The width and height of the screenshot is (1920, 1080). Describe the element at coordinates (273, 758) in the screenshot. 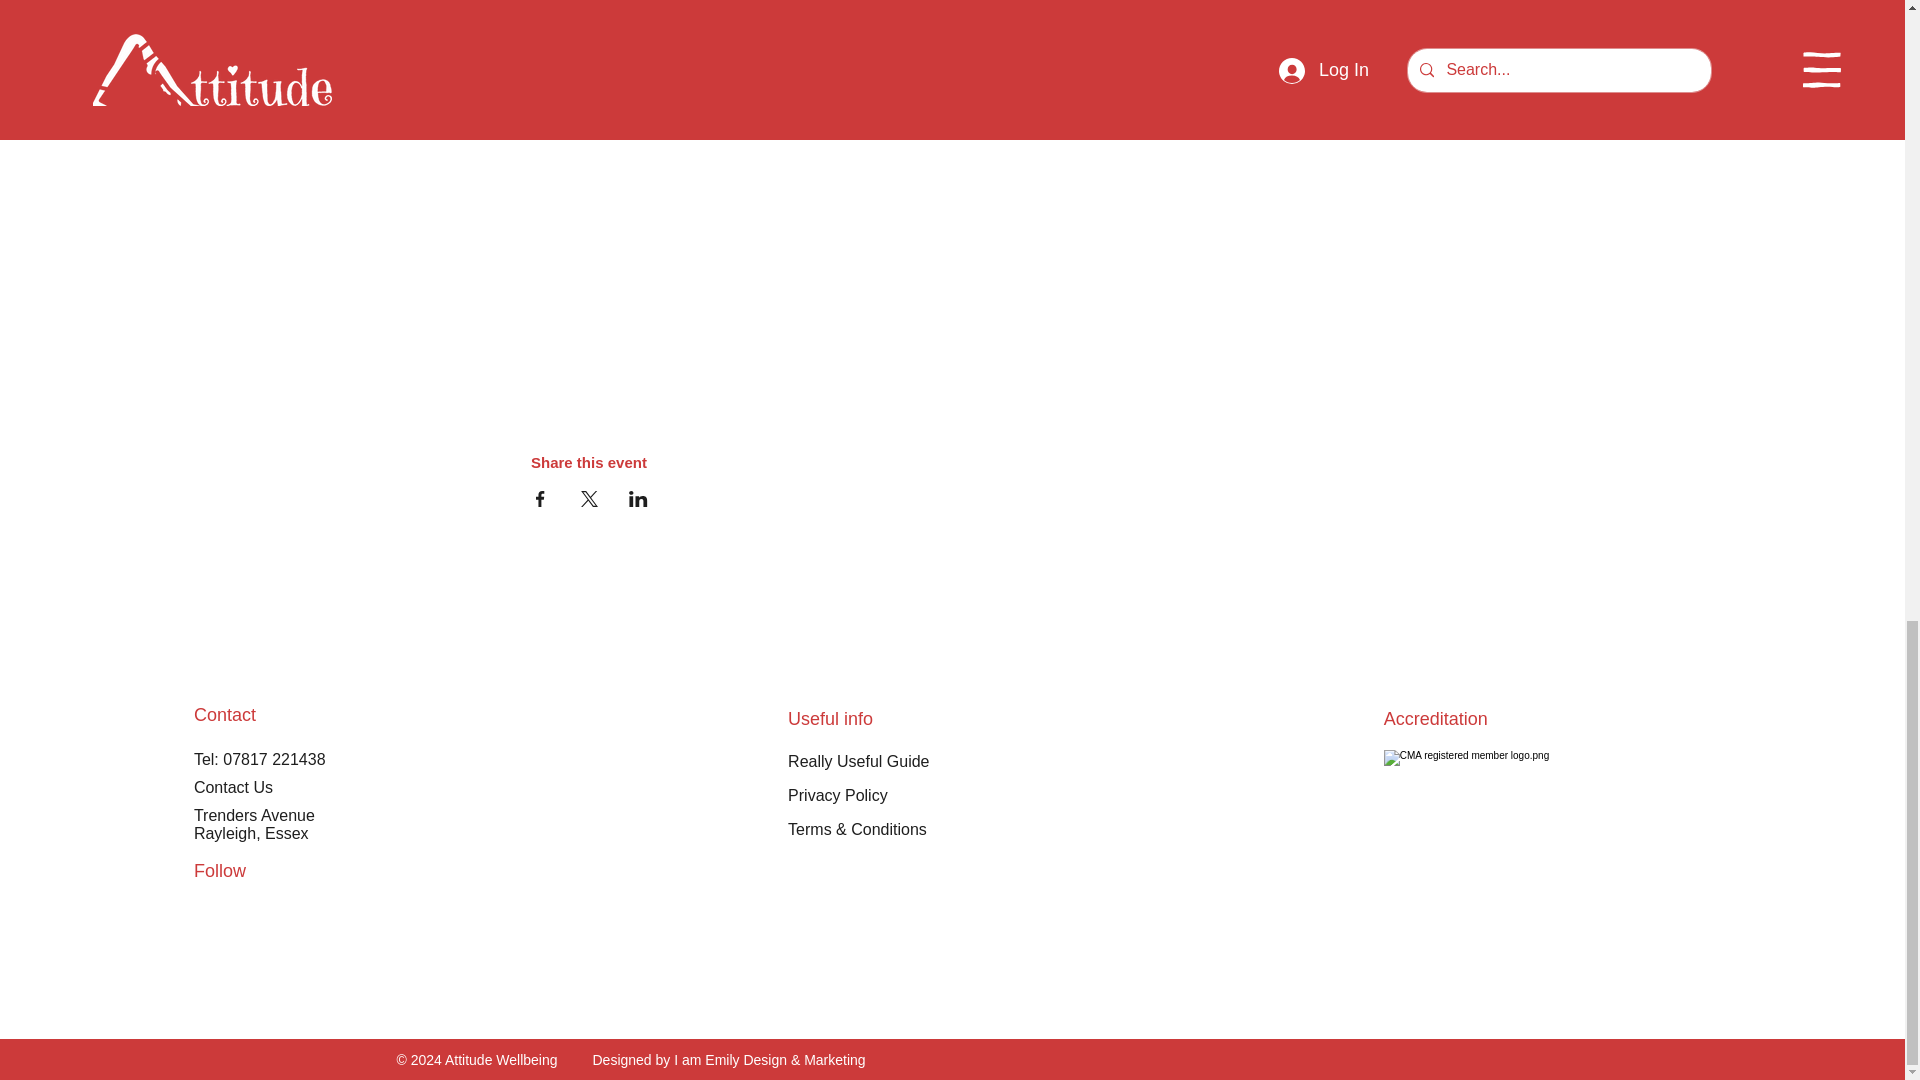

I see `07817 221438` at that location.